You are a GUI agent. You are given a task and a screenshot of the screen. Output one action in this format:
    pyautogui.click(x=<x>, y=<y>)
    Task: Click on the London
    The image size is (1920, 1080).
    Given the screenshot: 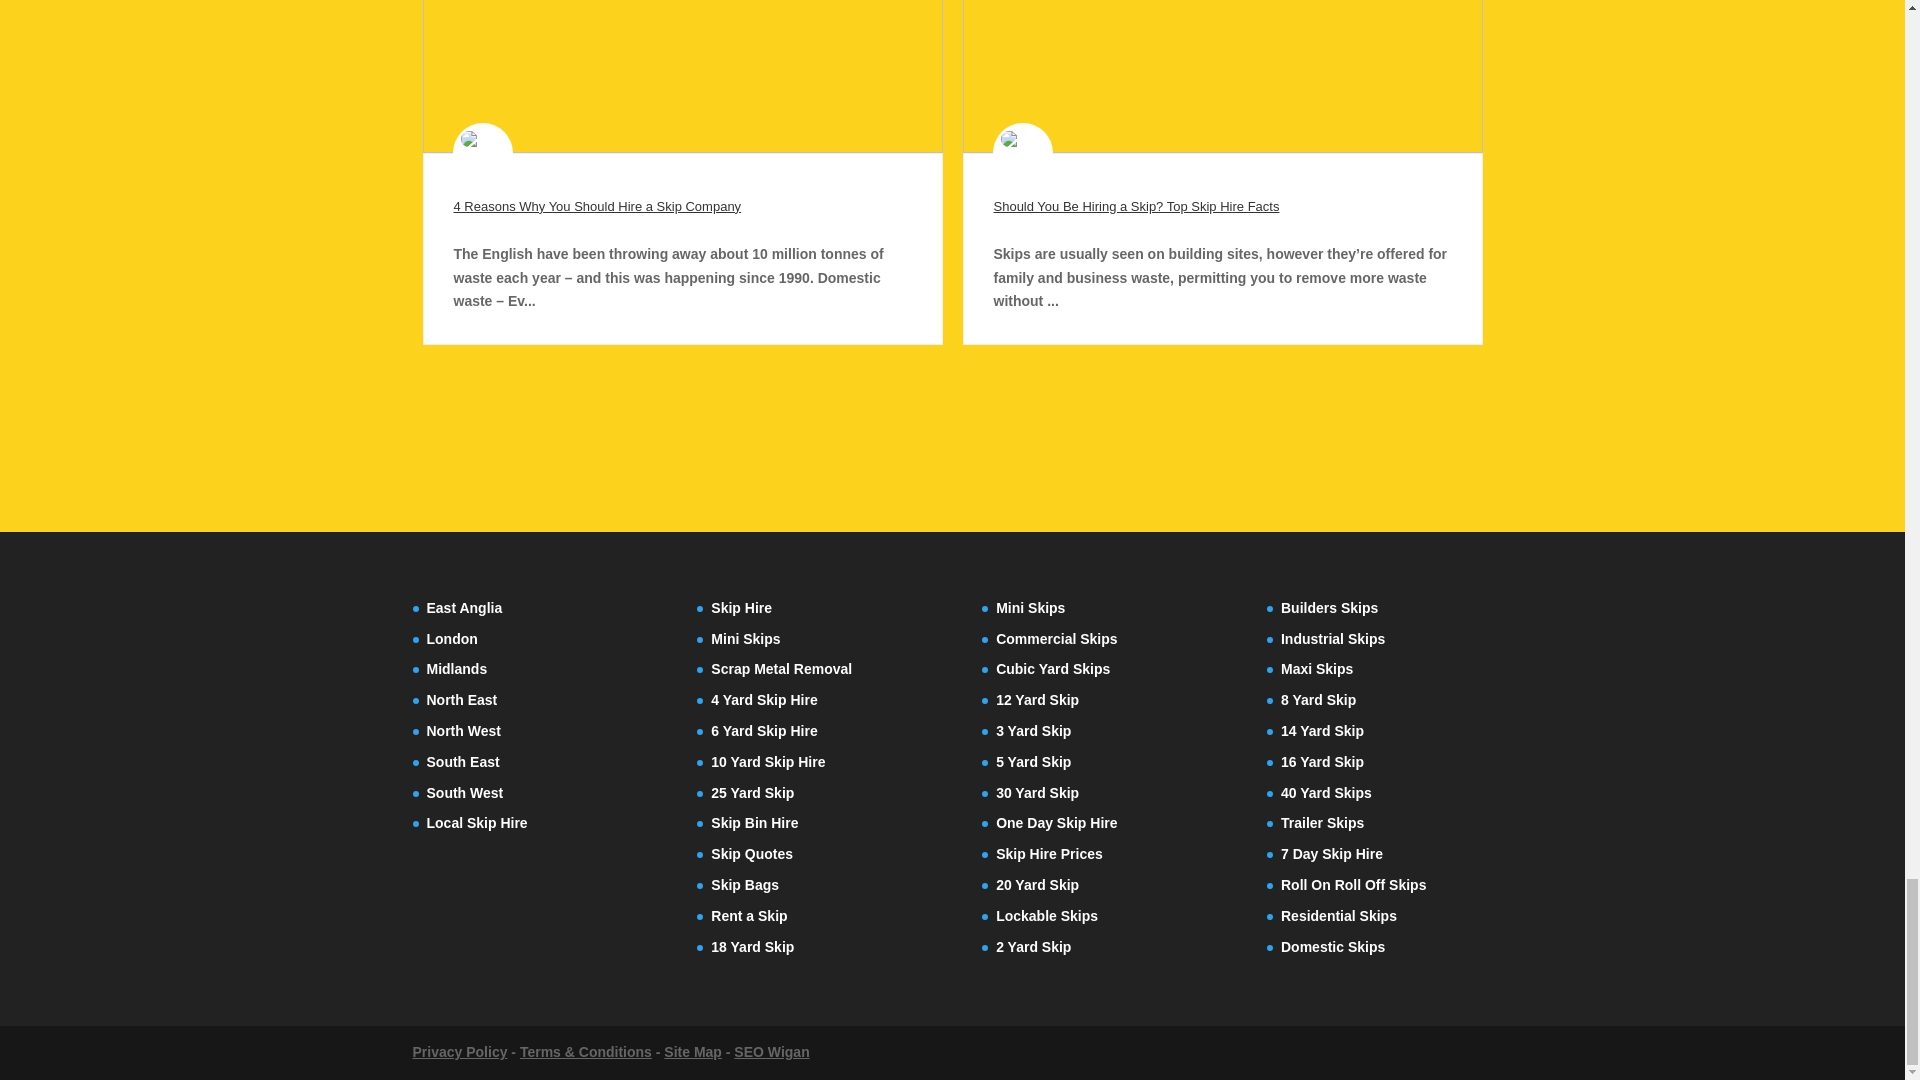 What is the action you would take?
    pyautogui.click(x=451, y=638)
    